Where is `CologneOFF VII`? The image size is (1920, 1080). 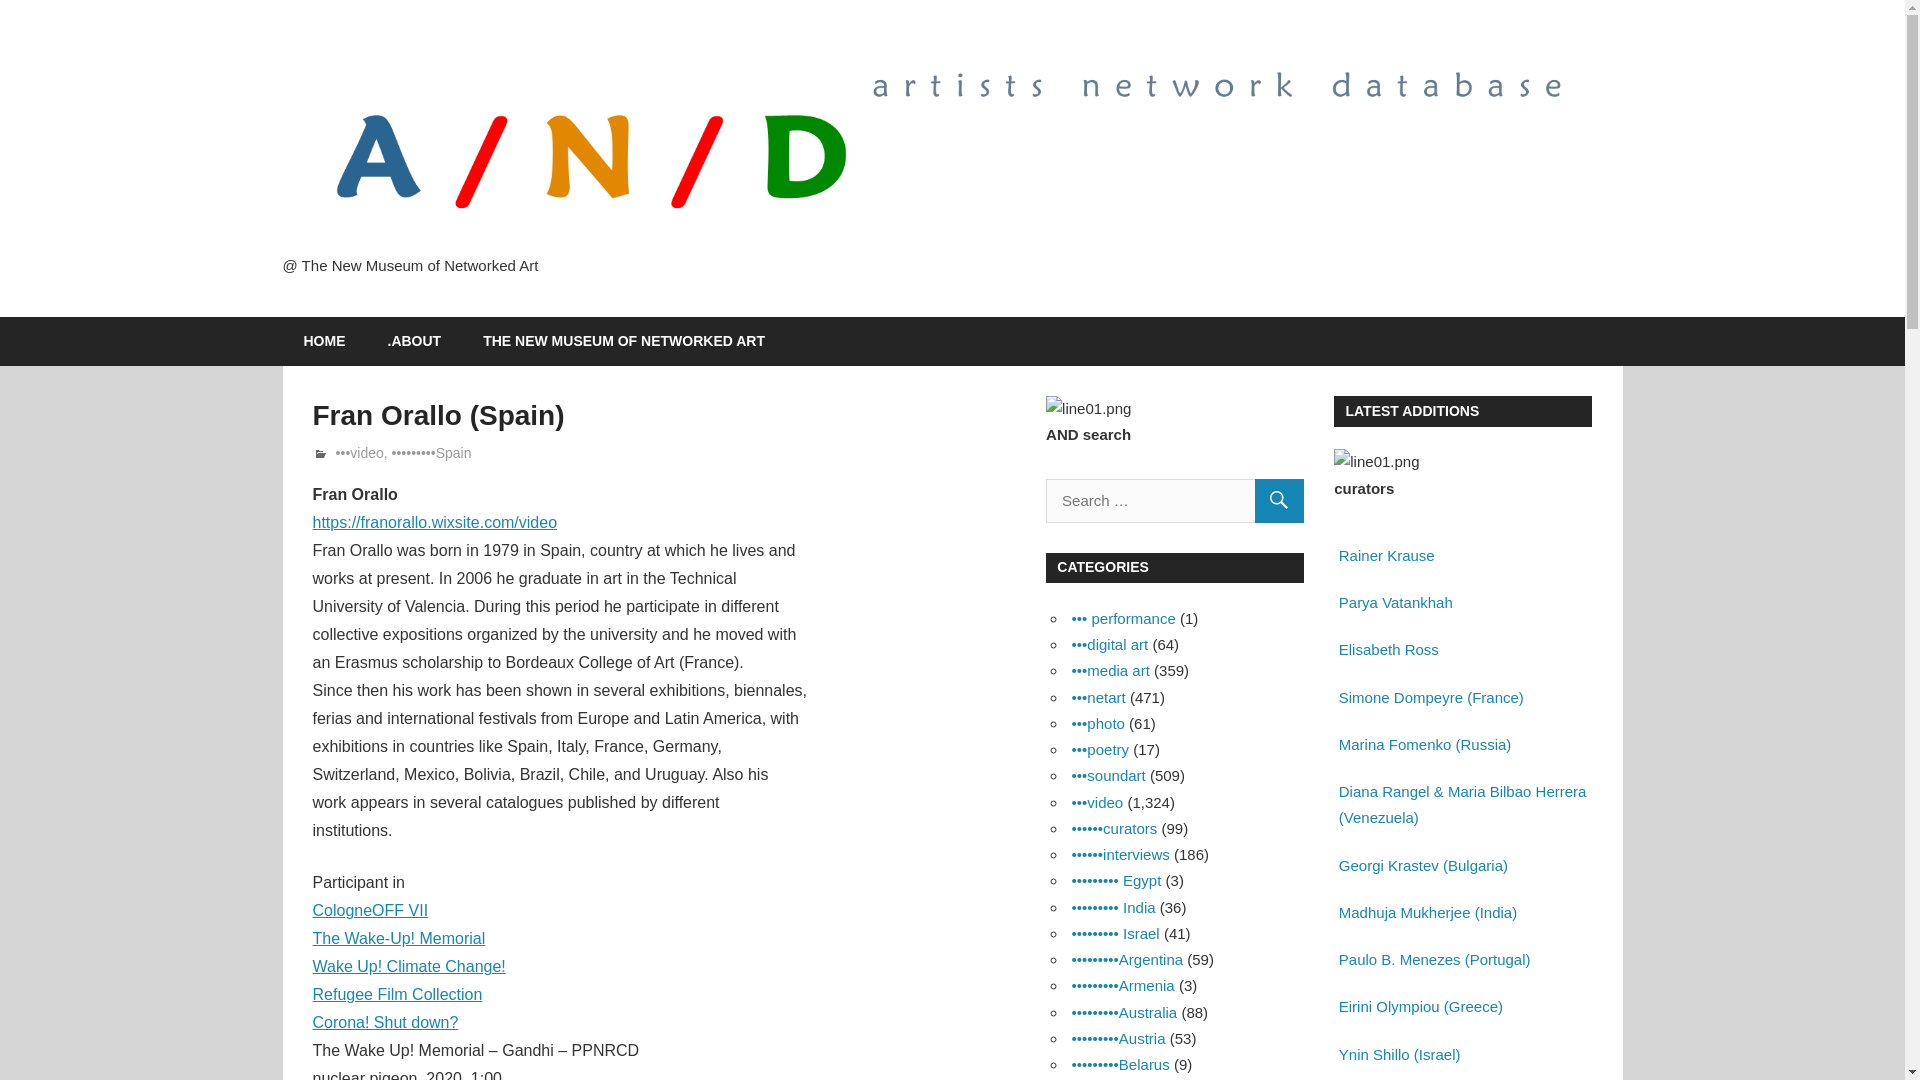
CologneOFF VII is located at coordinates (370, 910).